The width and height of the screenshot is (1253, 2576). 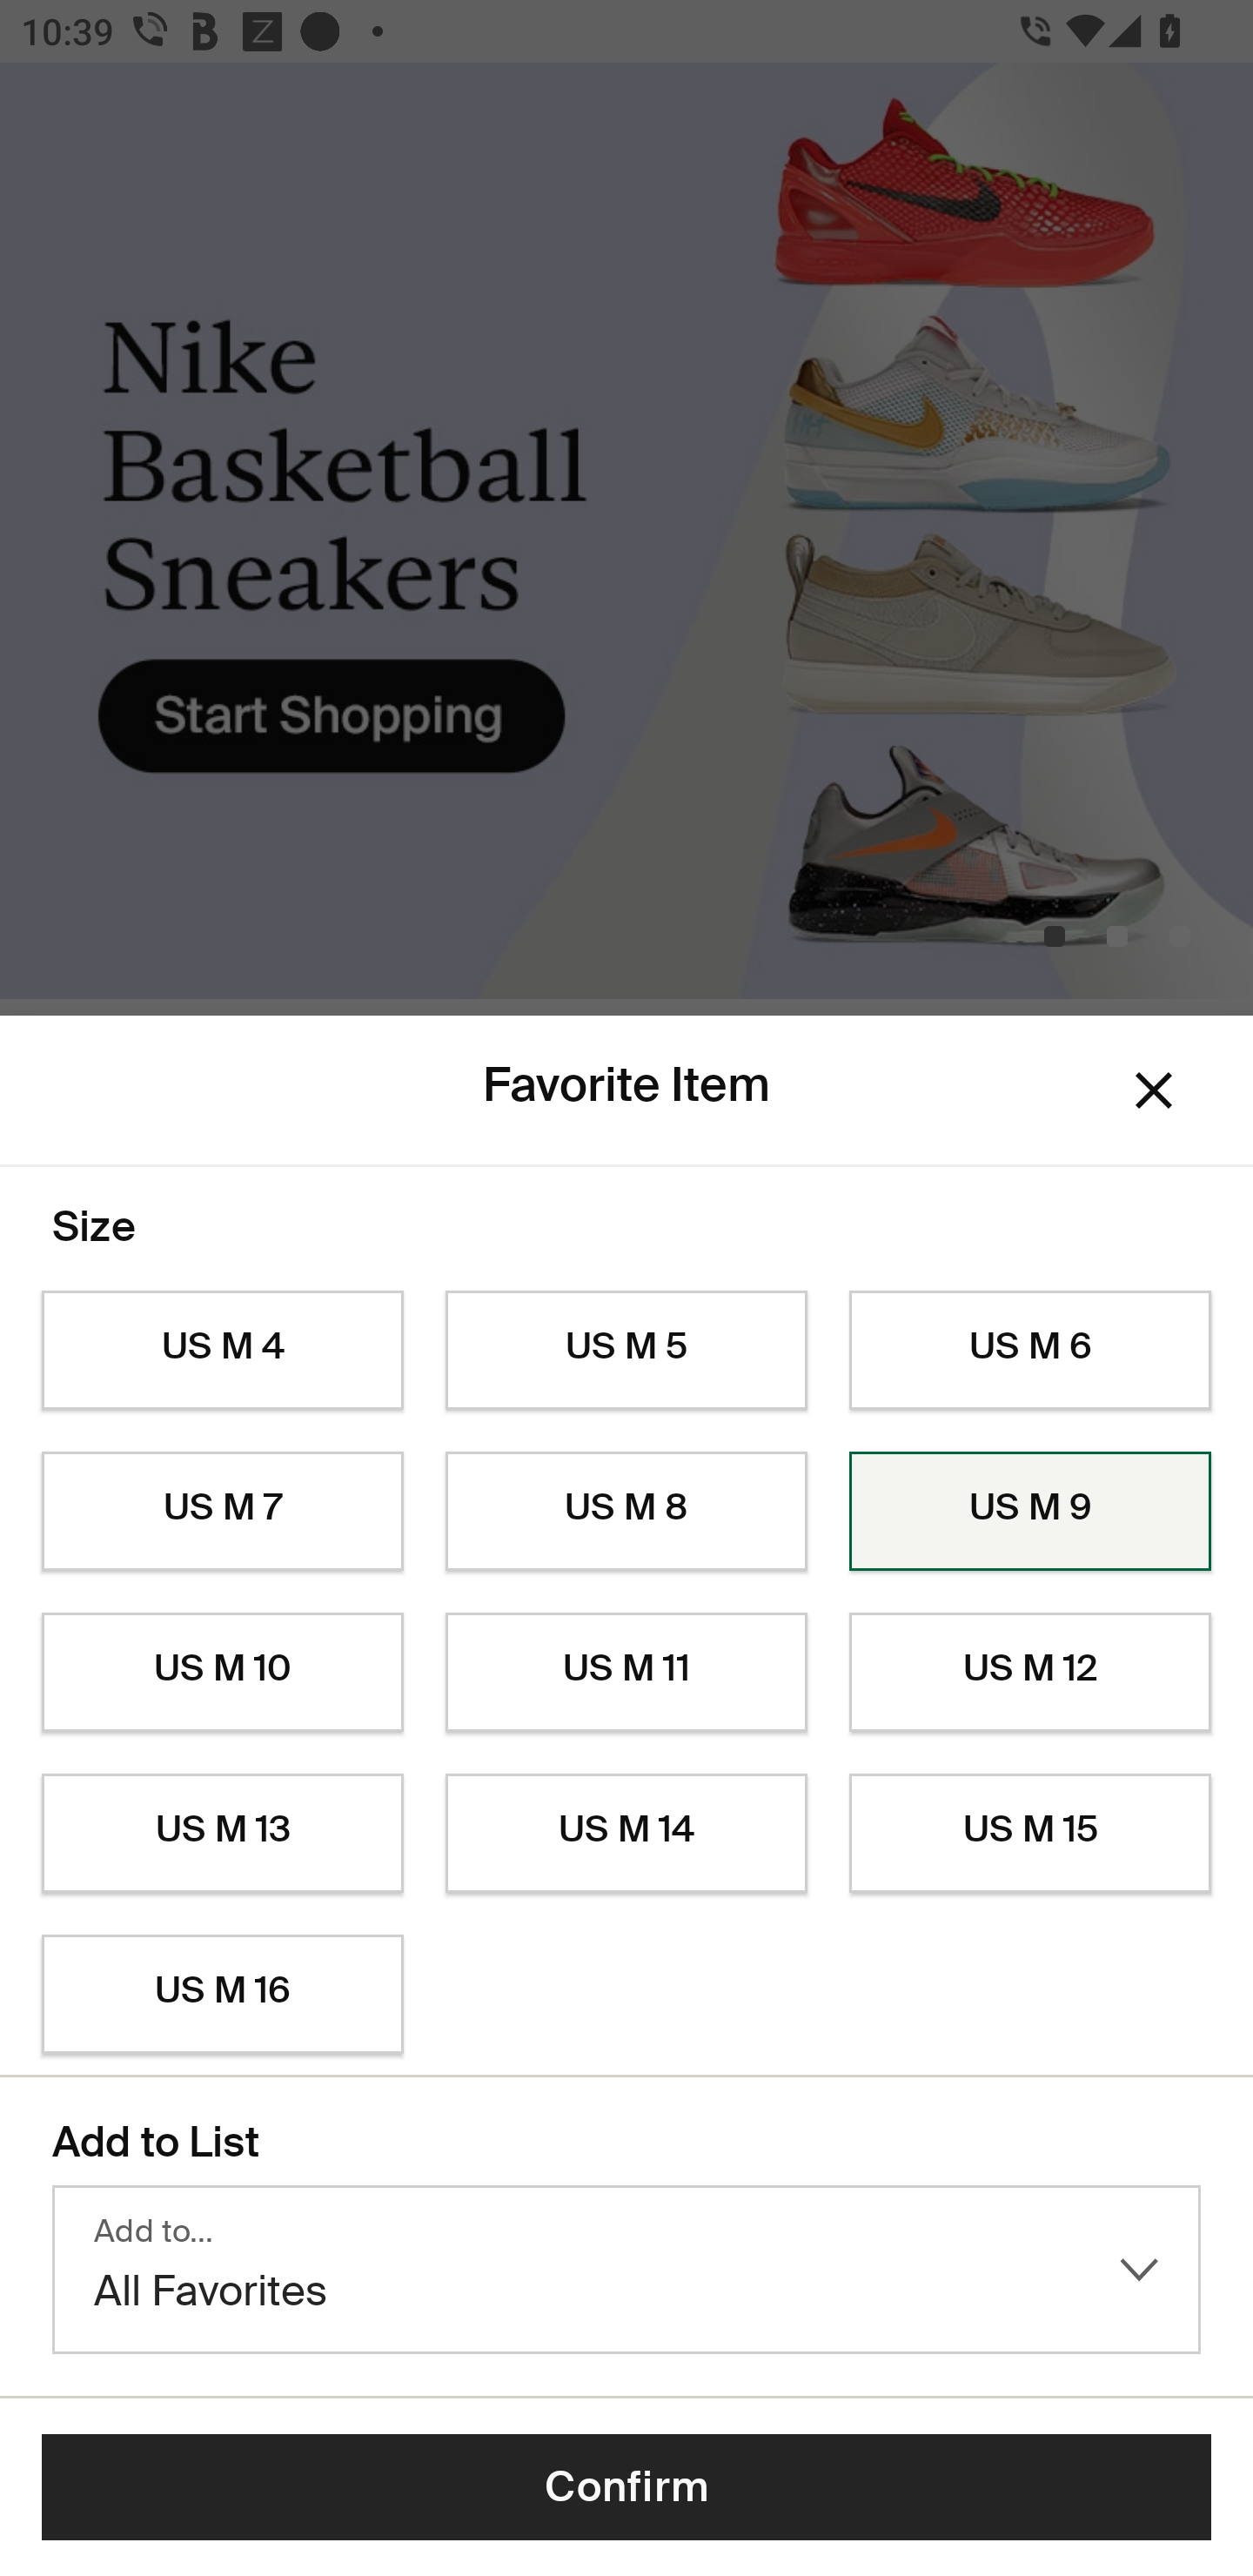 What do you see at coordinates (1030, 1673) in the screenshot?
I see `US M 12` at bounding box center [1030, 1673].